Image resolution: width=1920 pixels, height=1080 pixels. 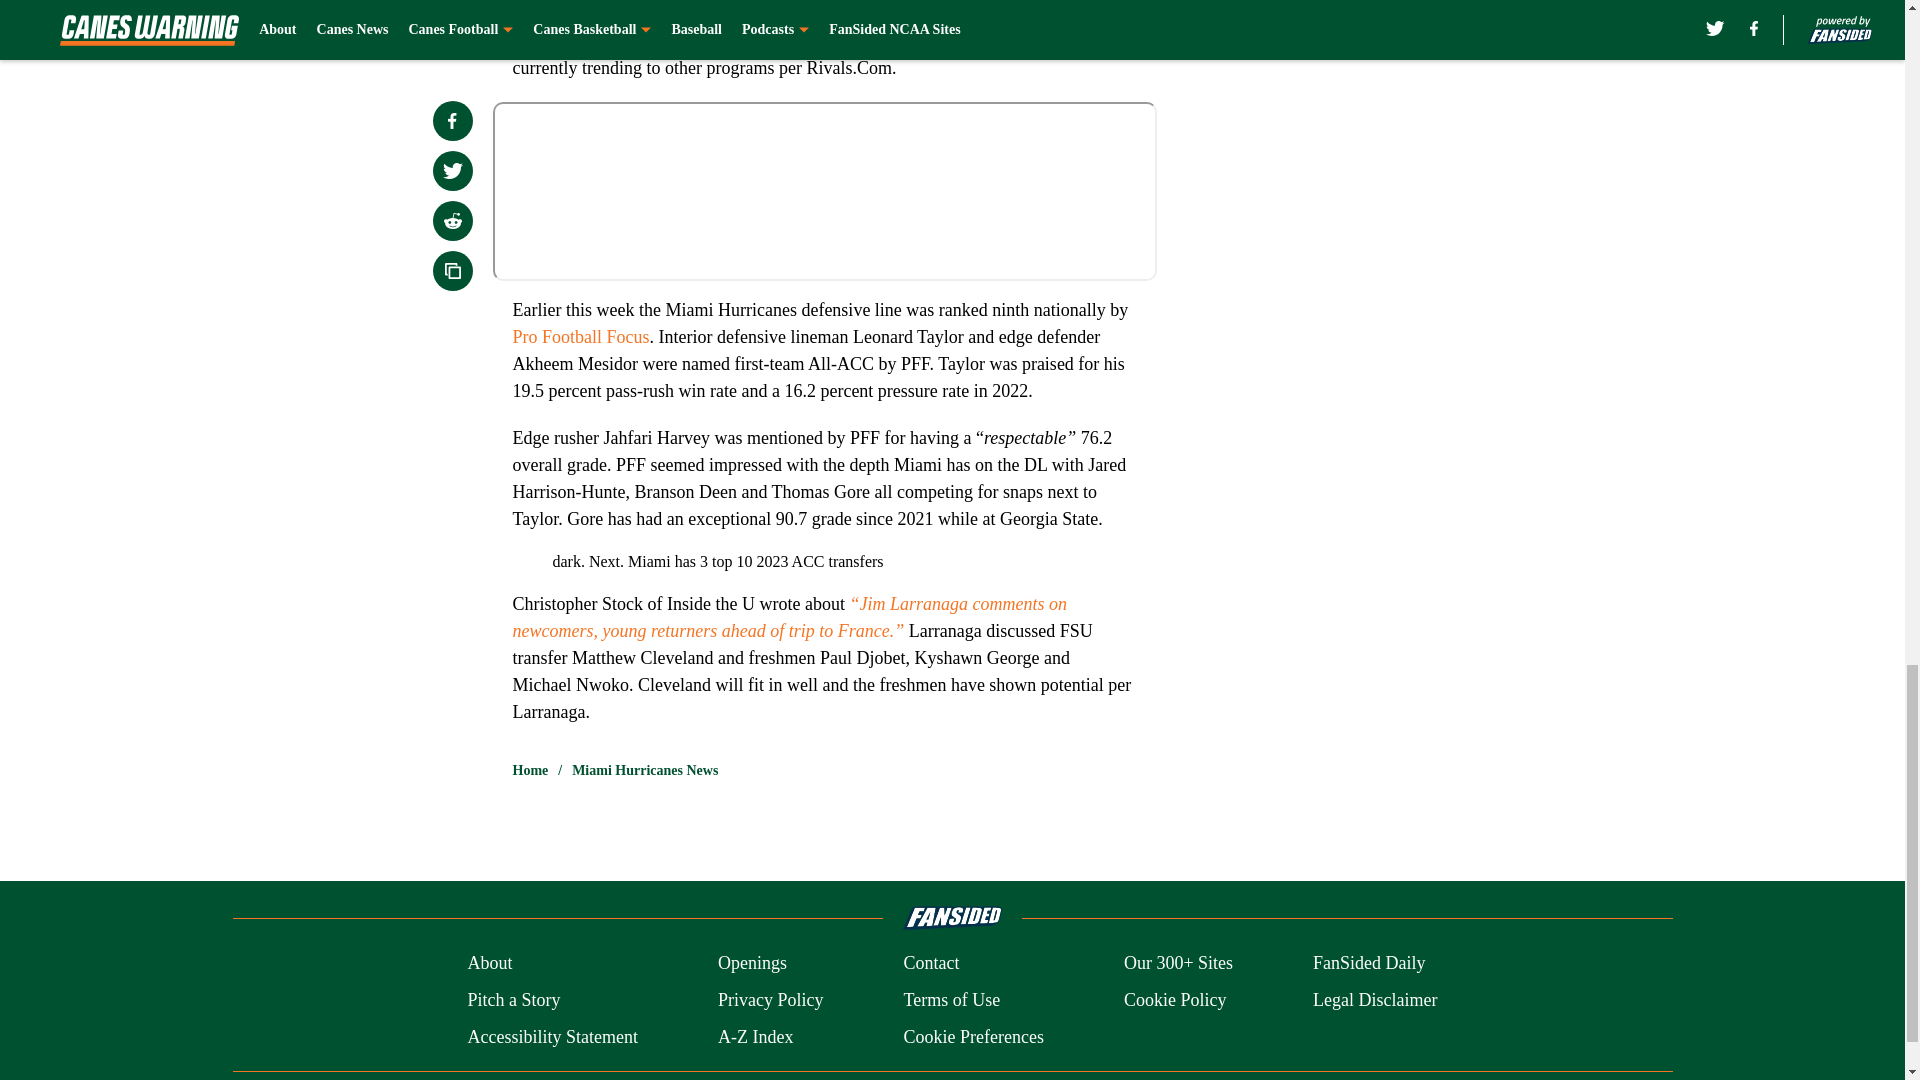 I want to click on Pitch a Story, so click(x=513, y=1000).